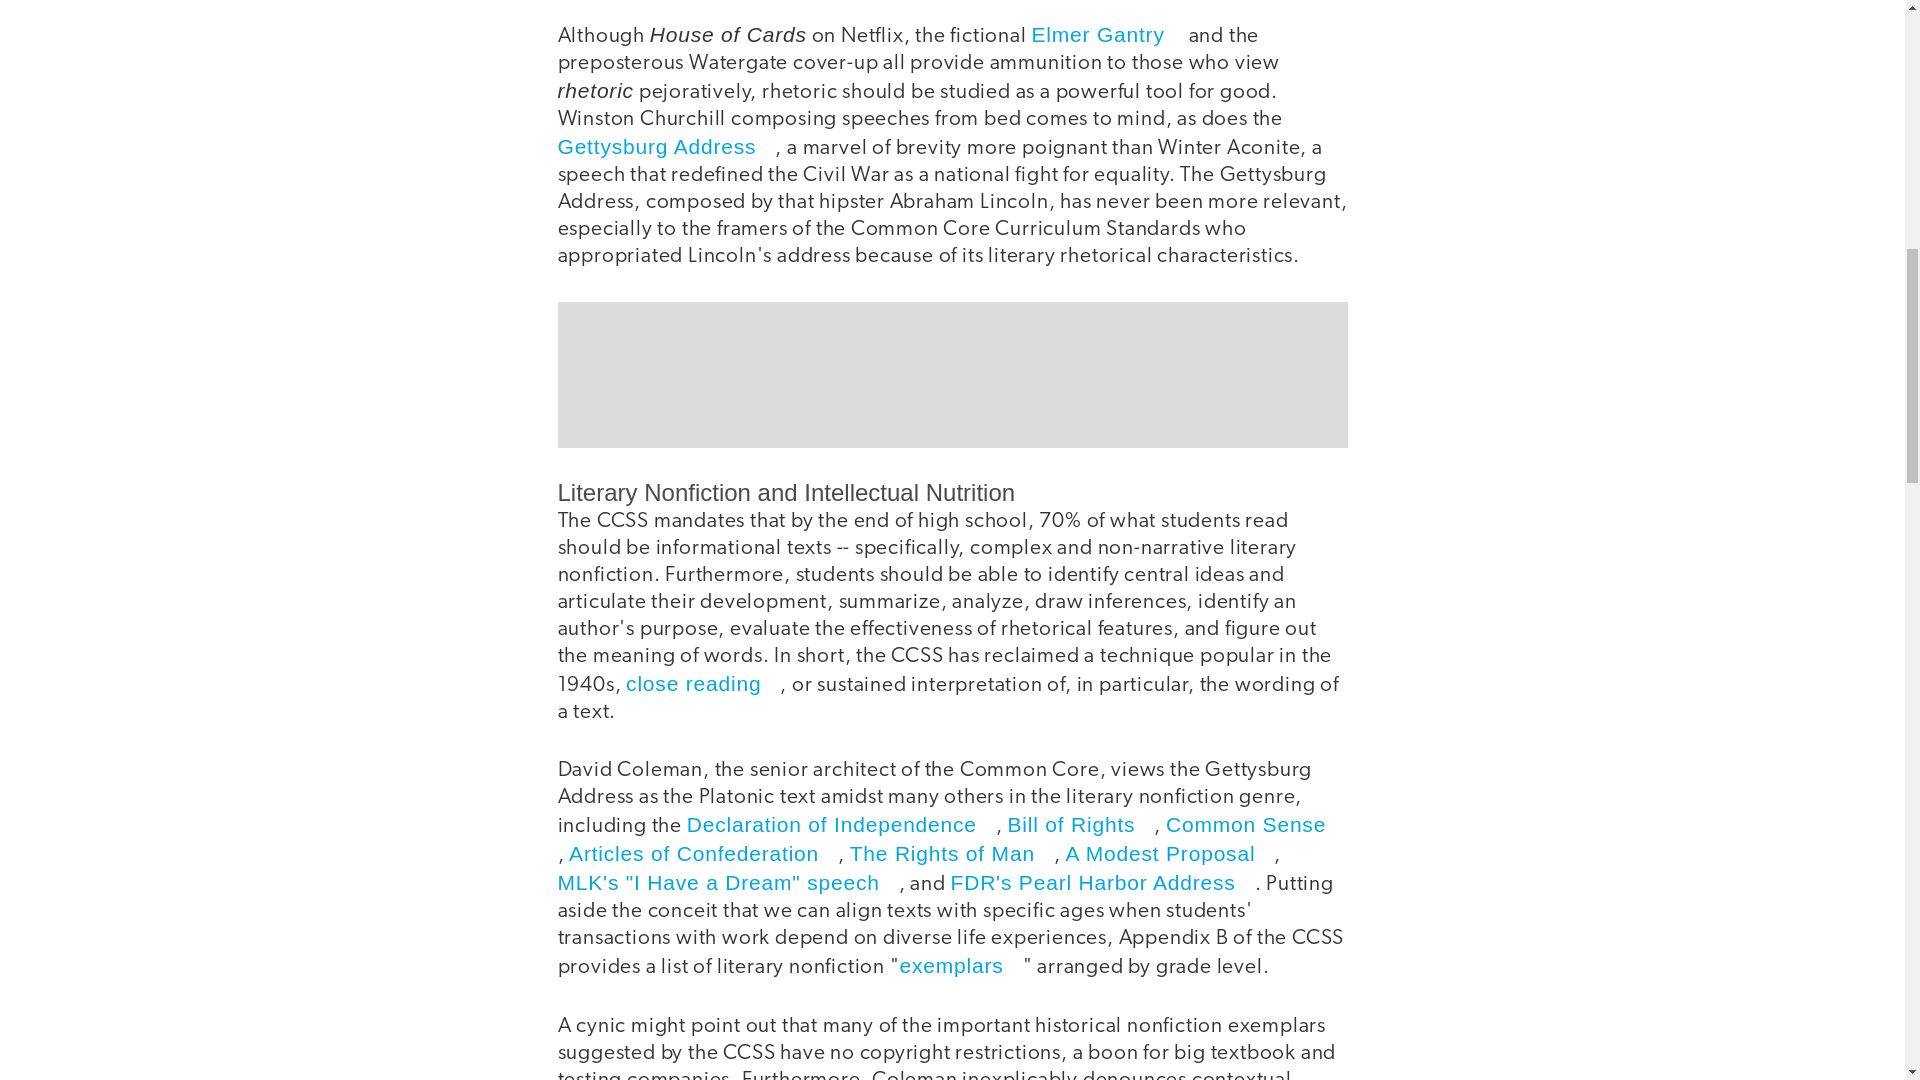 Image resolution: width=1920 pixels, height=1080 pixels. What do you see at coordinates (842, 824) in the screenshot?
I see `Declaration of Independence` at bounding box center [842, 824].